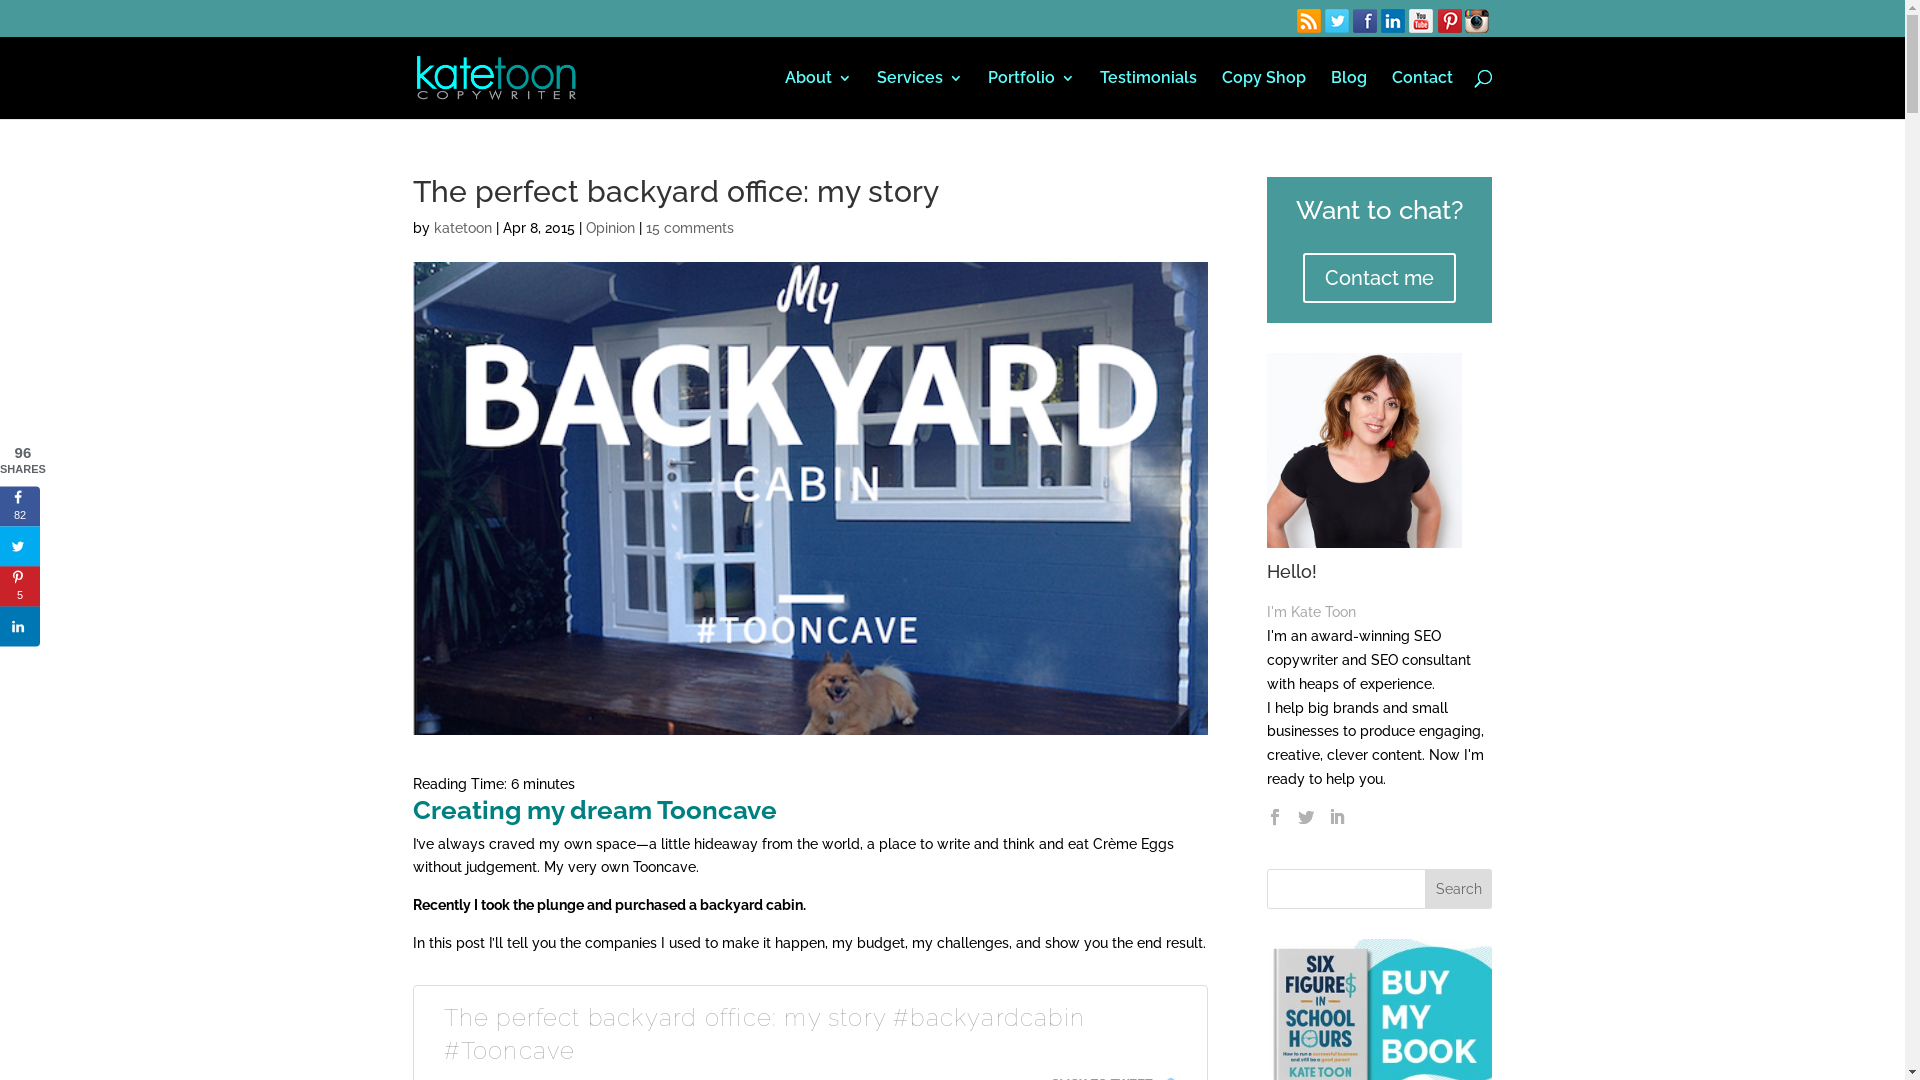 The image size is (1920, 1080). I want to click on Share on Twitter, so click(20, 546).